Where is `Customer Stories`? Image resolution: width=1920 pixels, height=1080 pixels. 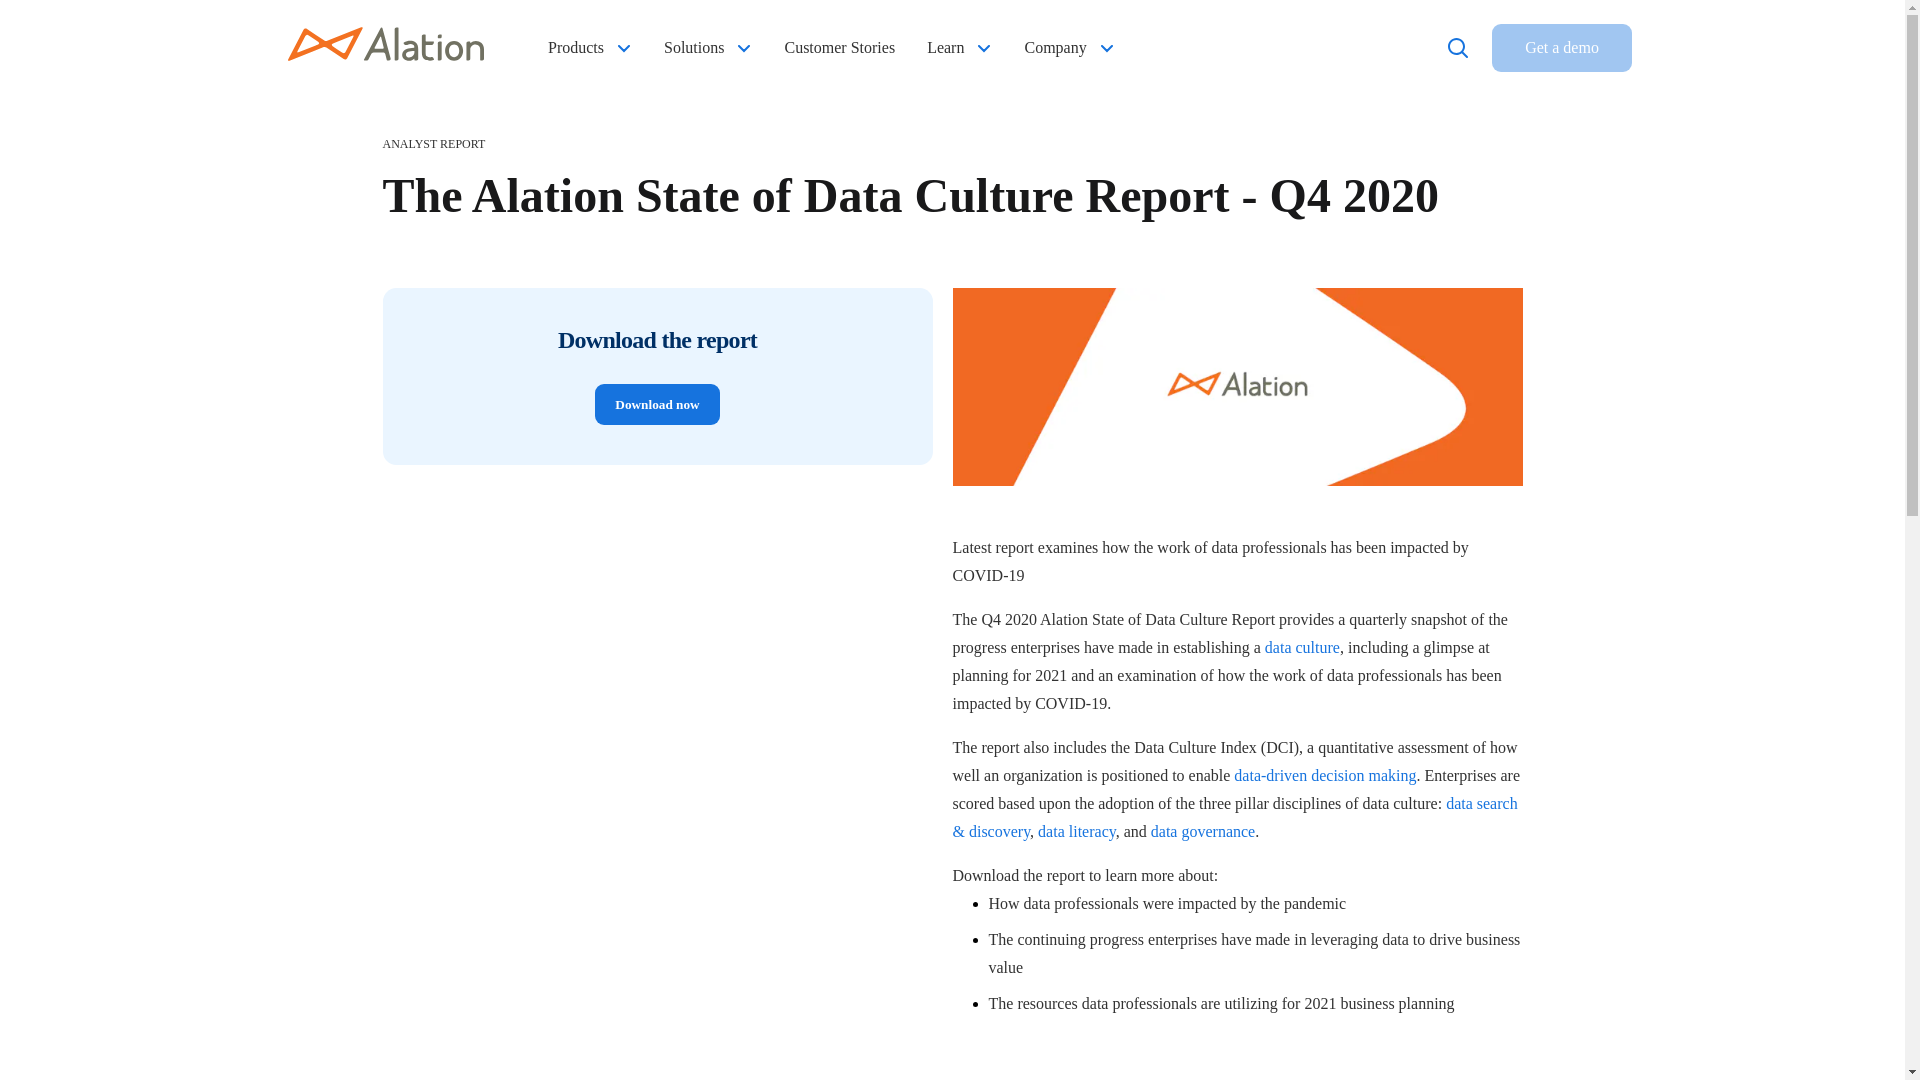 Customer Stories is located at coordinates (838, 47).